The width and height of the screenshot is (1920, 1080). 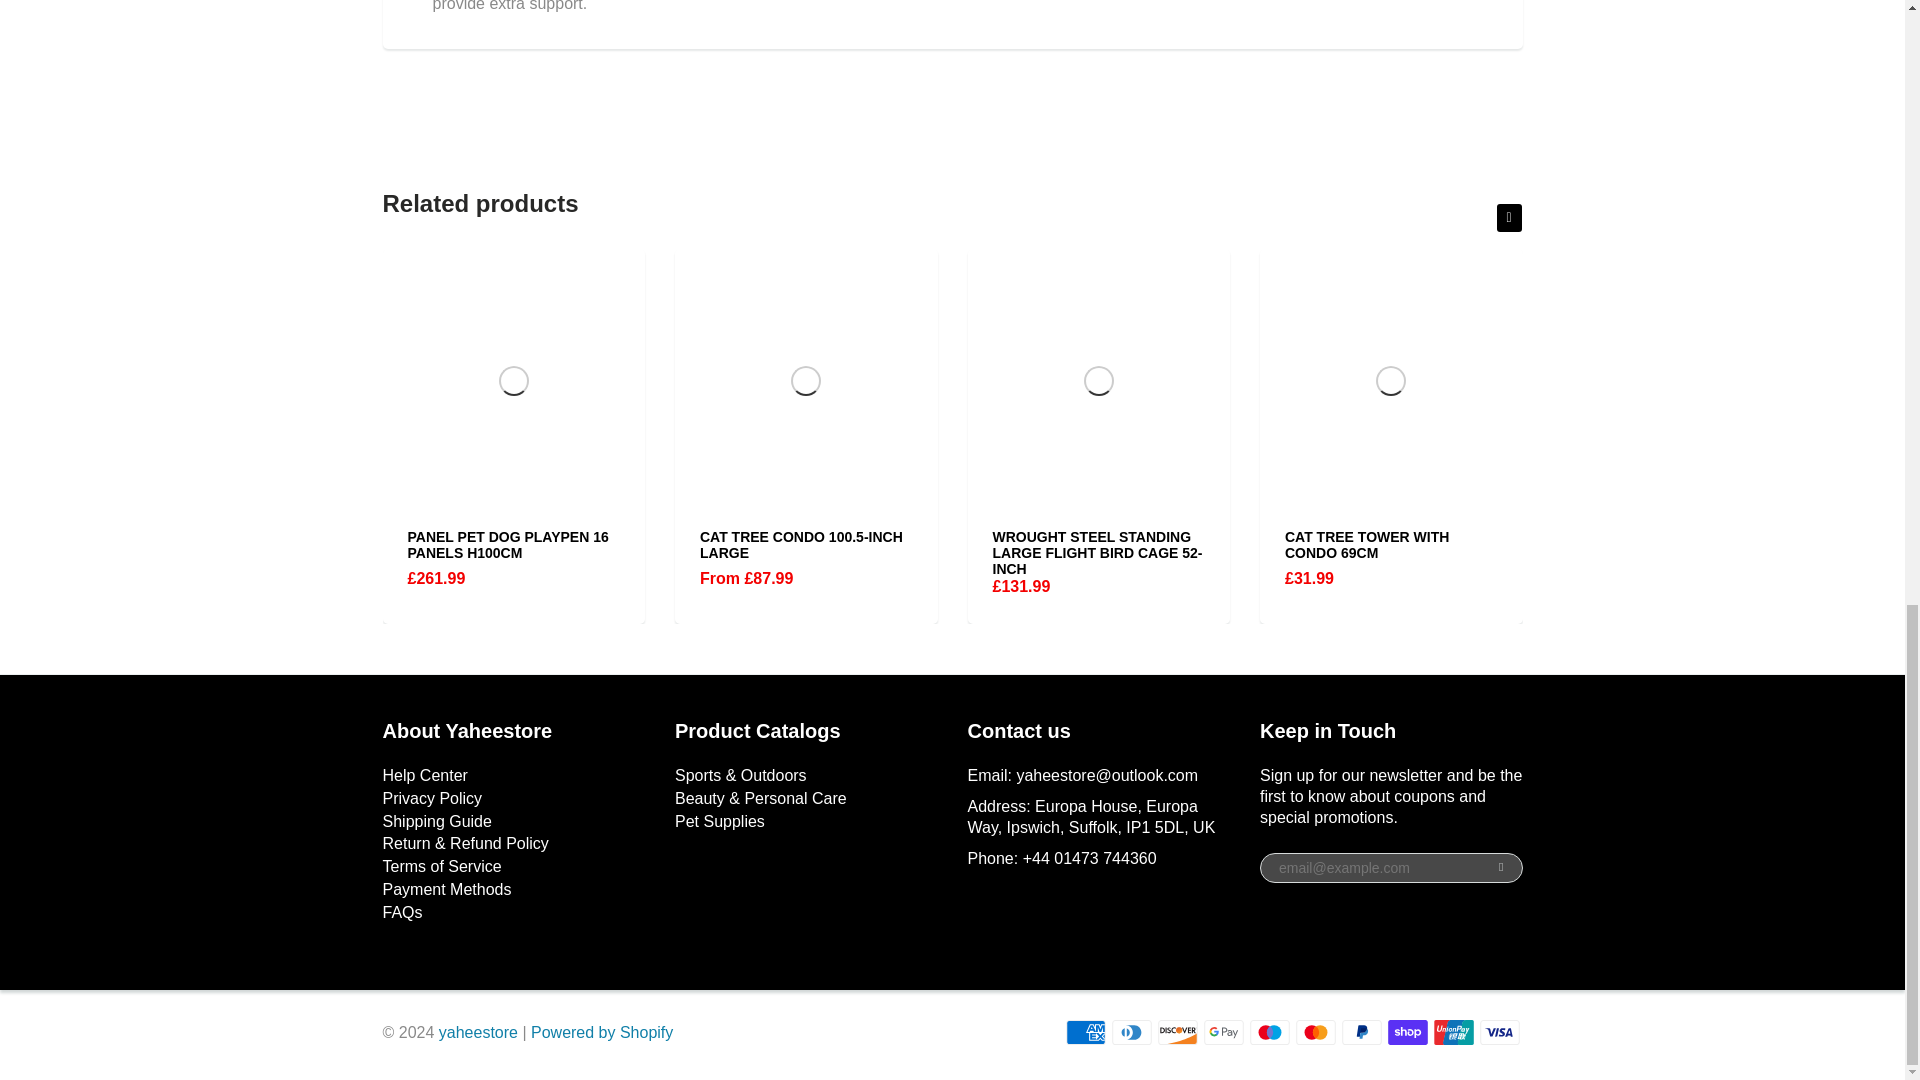 I want to click on Visa, so click(x=1500, y=1032).